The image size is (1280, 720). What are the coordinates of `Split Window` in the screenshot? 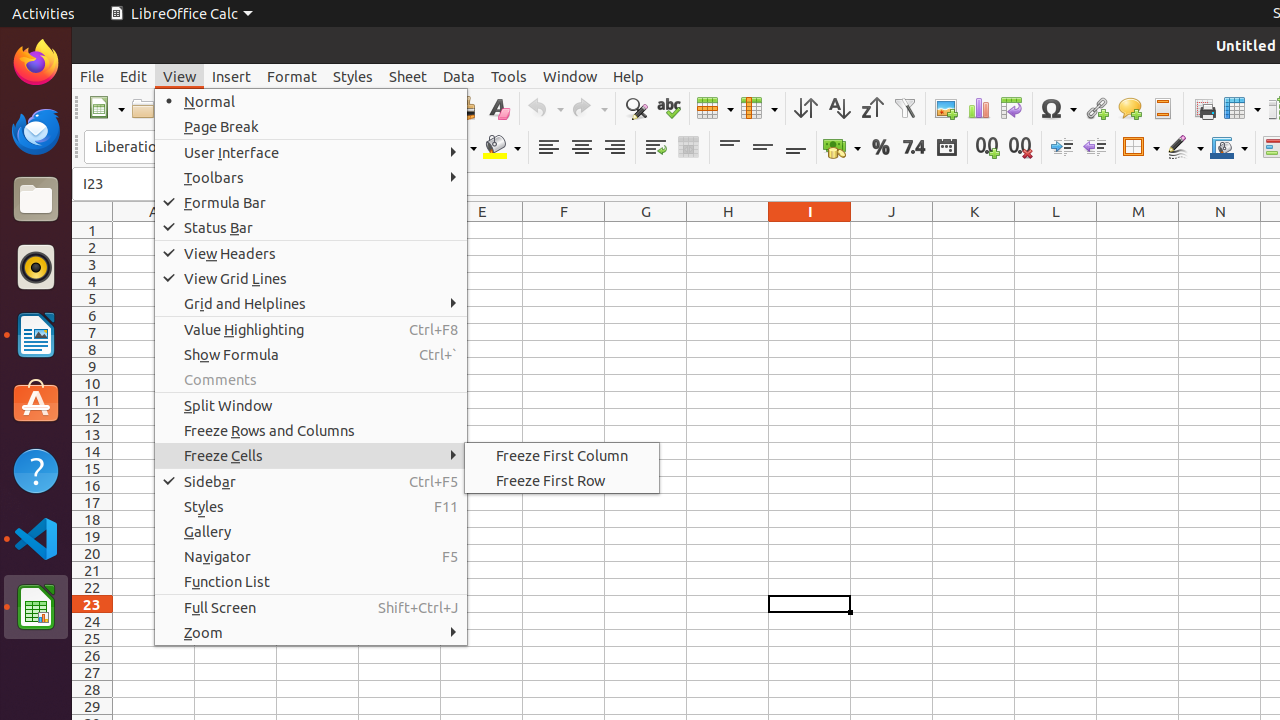 It's located at (311, 405).